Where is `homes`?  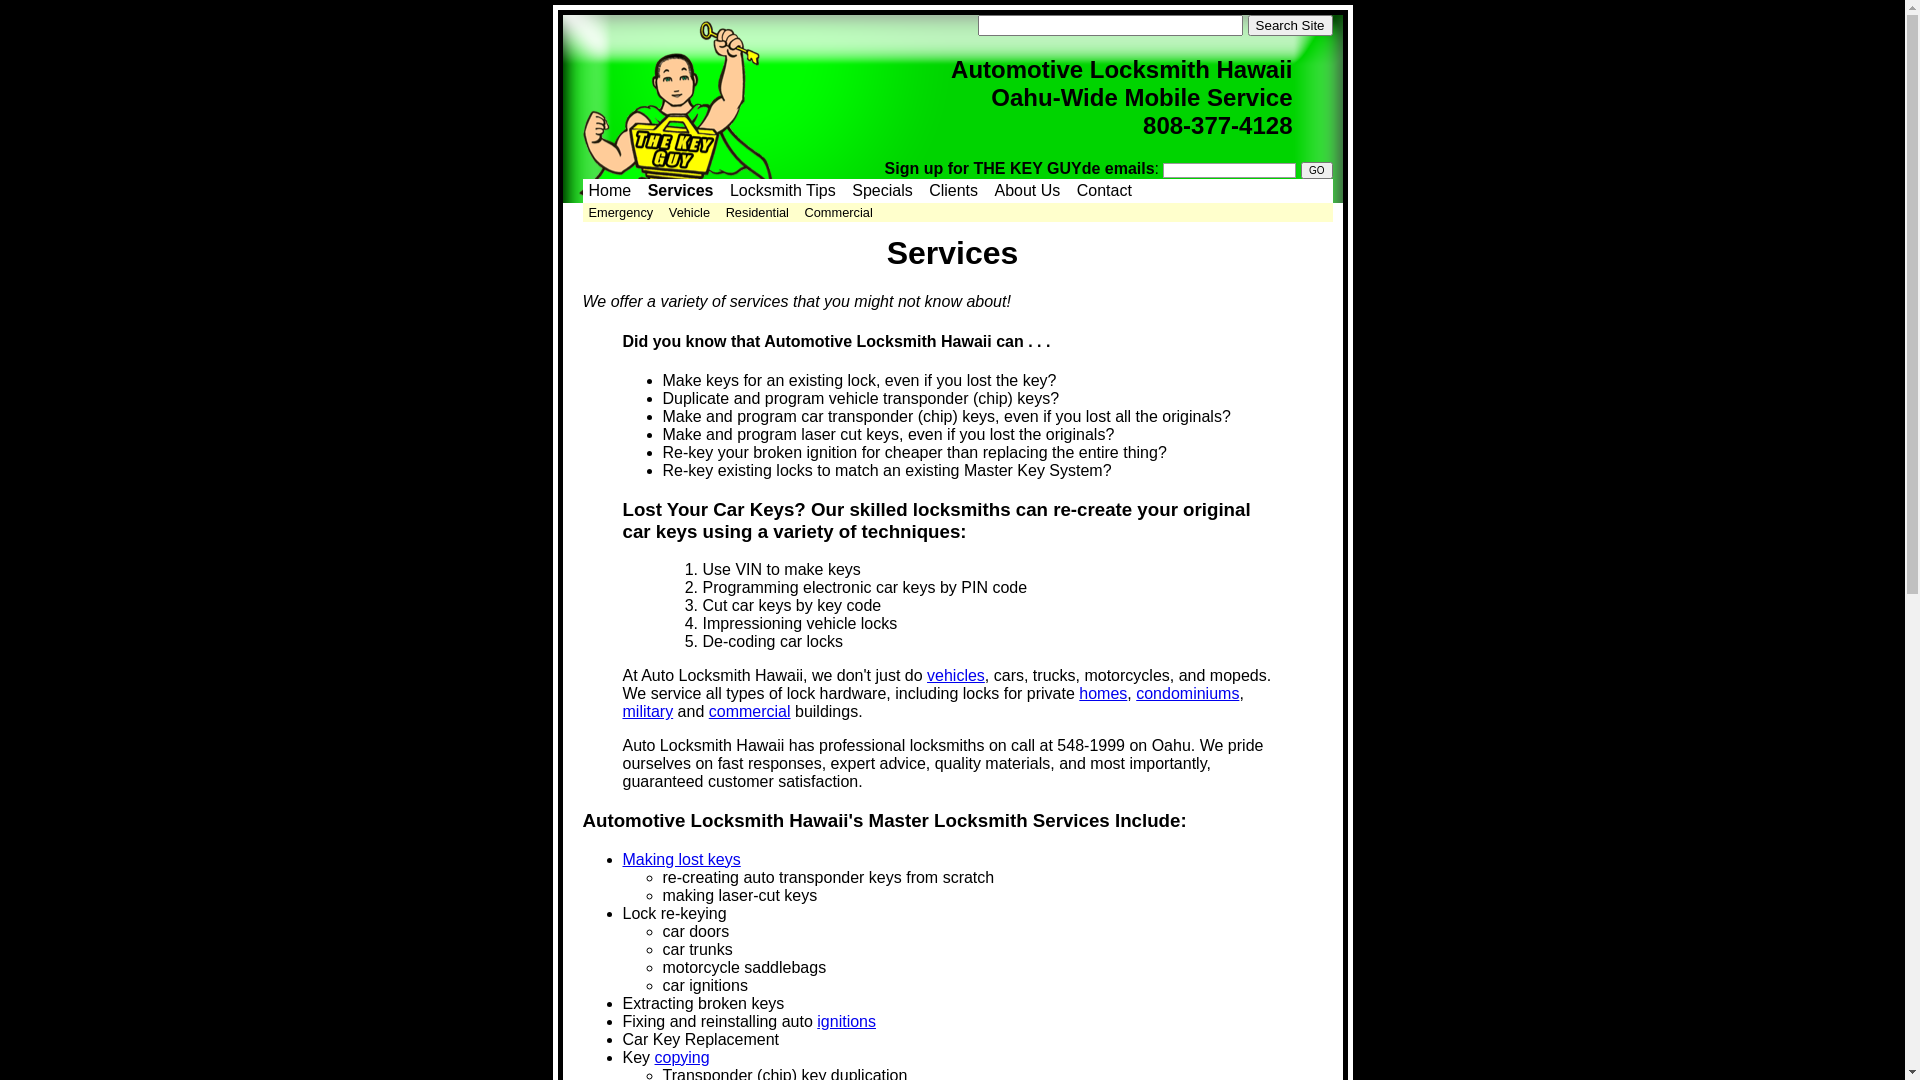 homes is located at coordinates (1103, 694).